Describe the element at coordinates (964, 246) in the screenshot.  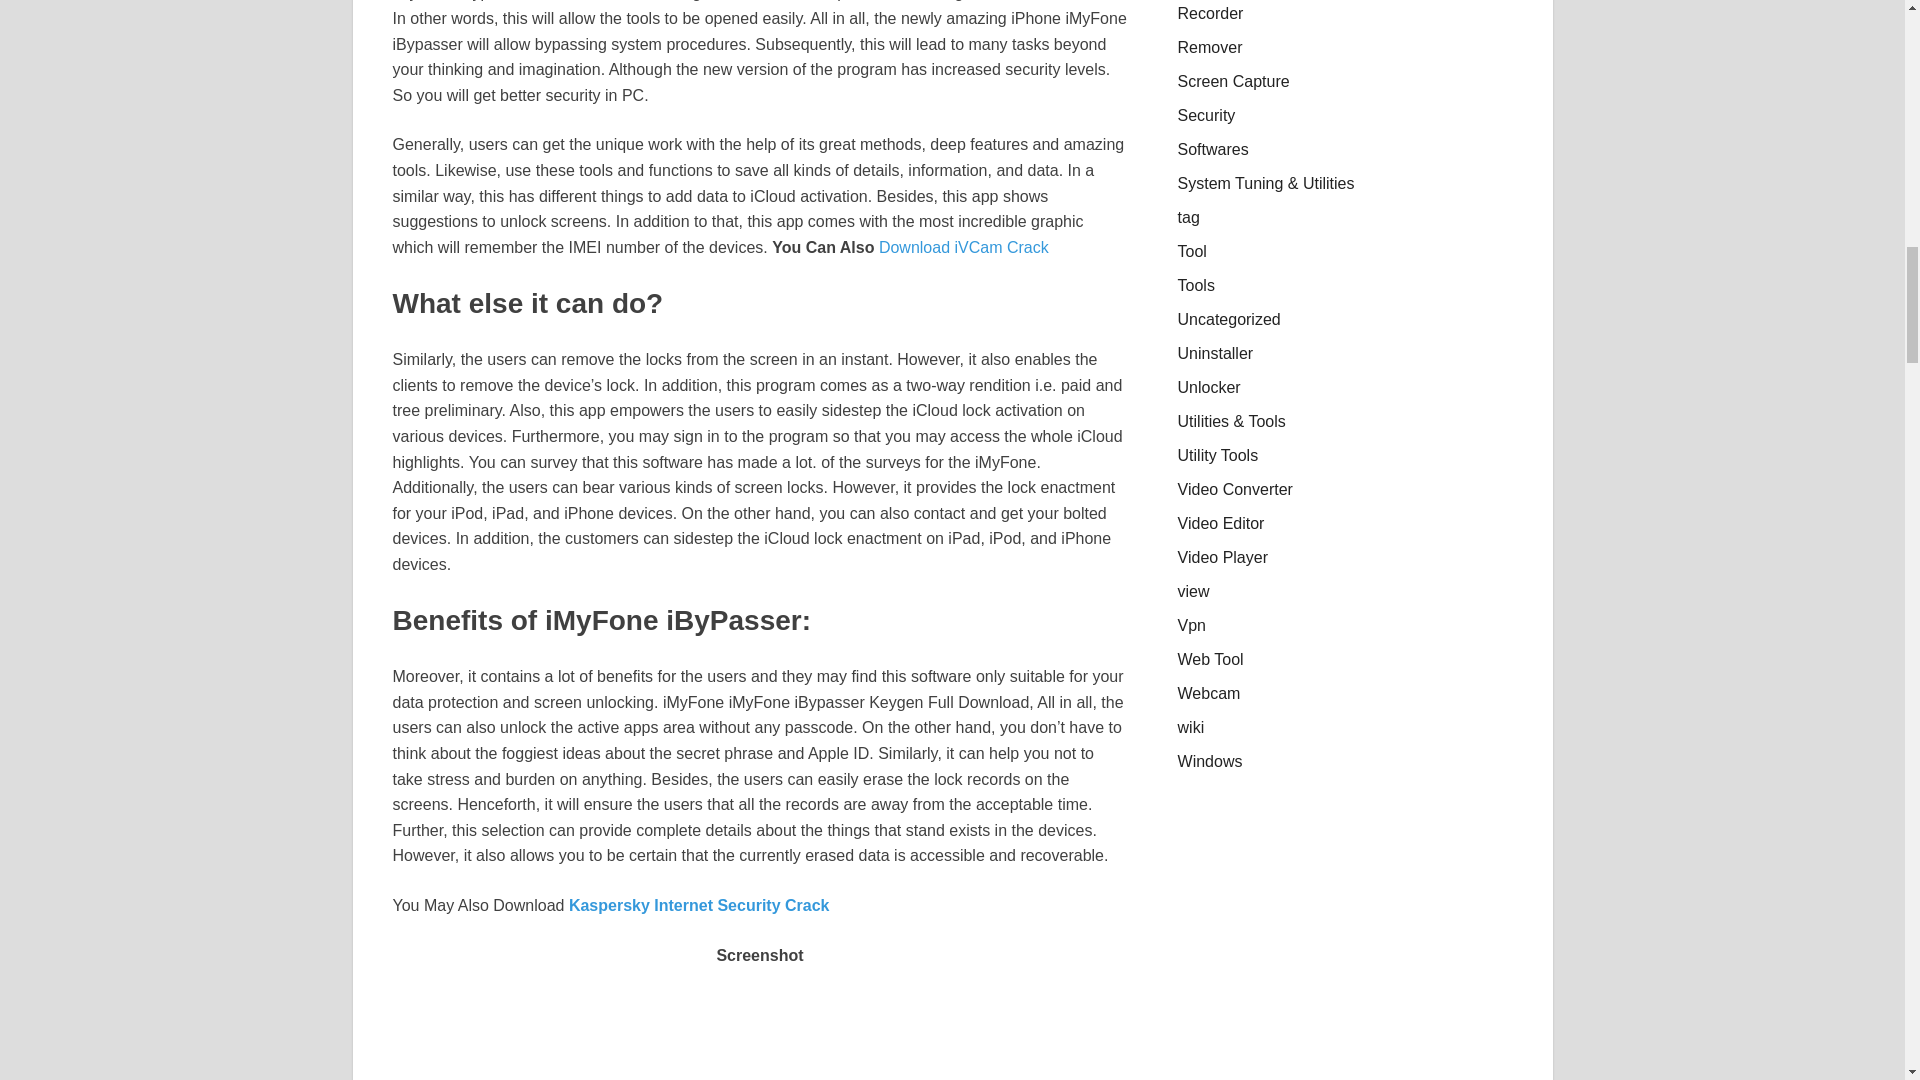
I see `Download iVCam Crack` at that location.